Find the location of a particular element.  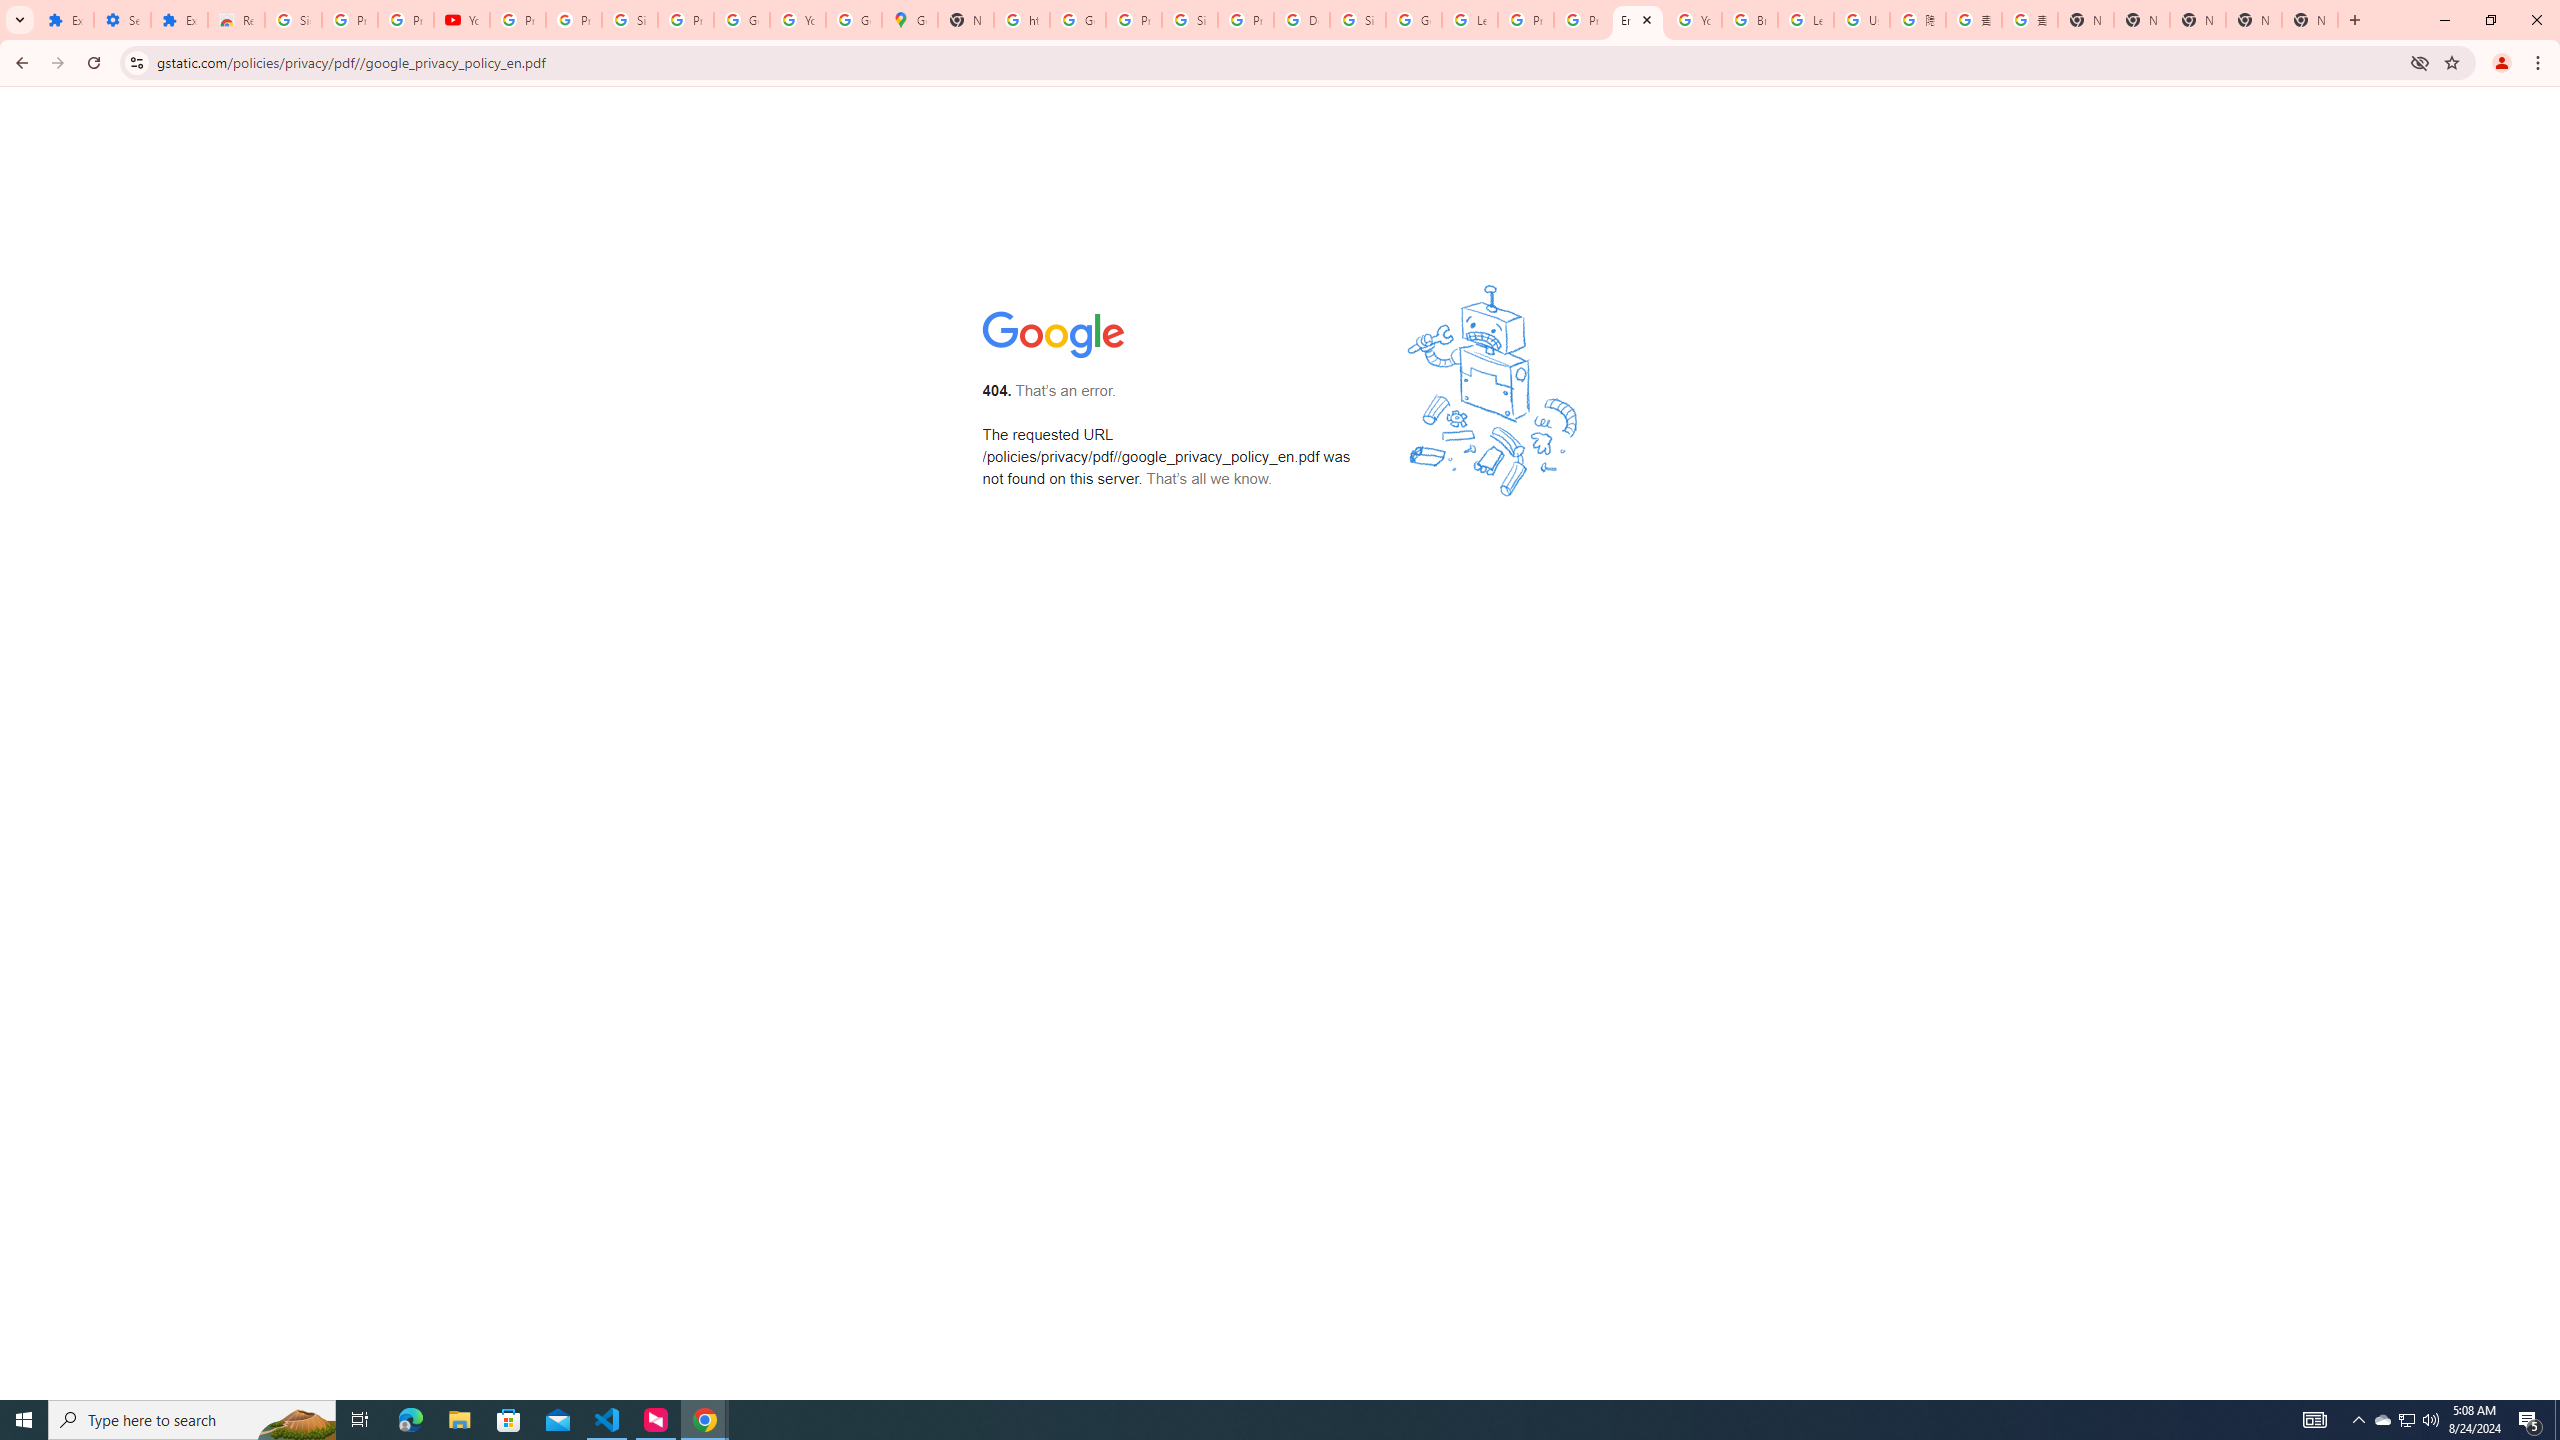

Sign in - Google Accounts is located at coordinates (1358, 20).